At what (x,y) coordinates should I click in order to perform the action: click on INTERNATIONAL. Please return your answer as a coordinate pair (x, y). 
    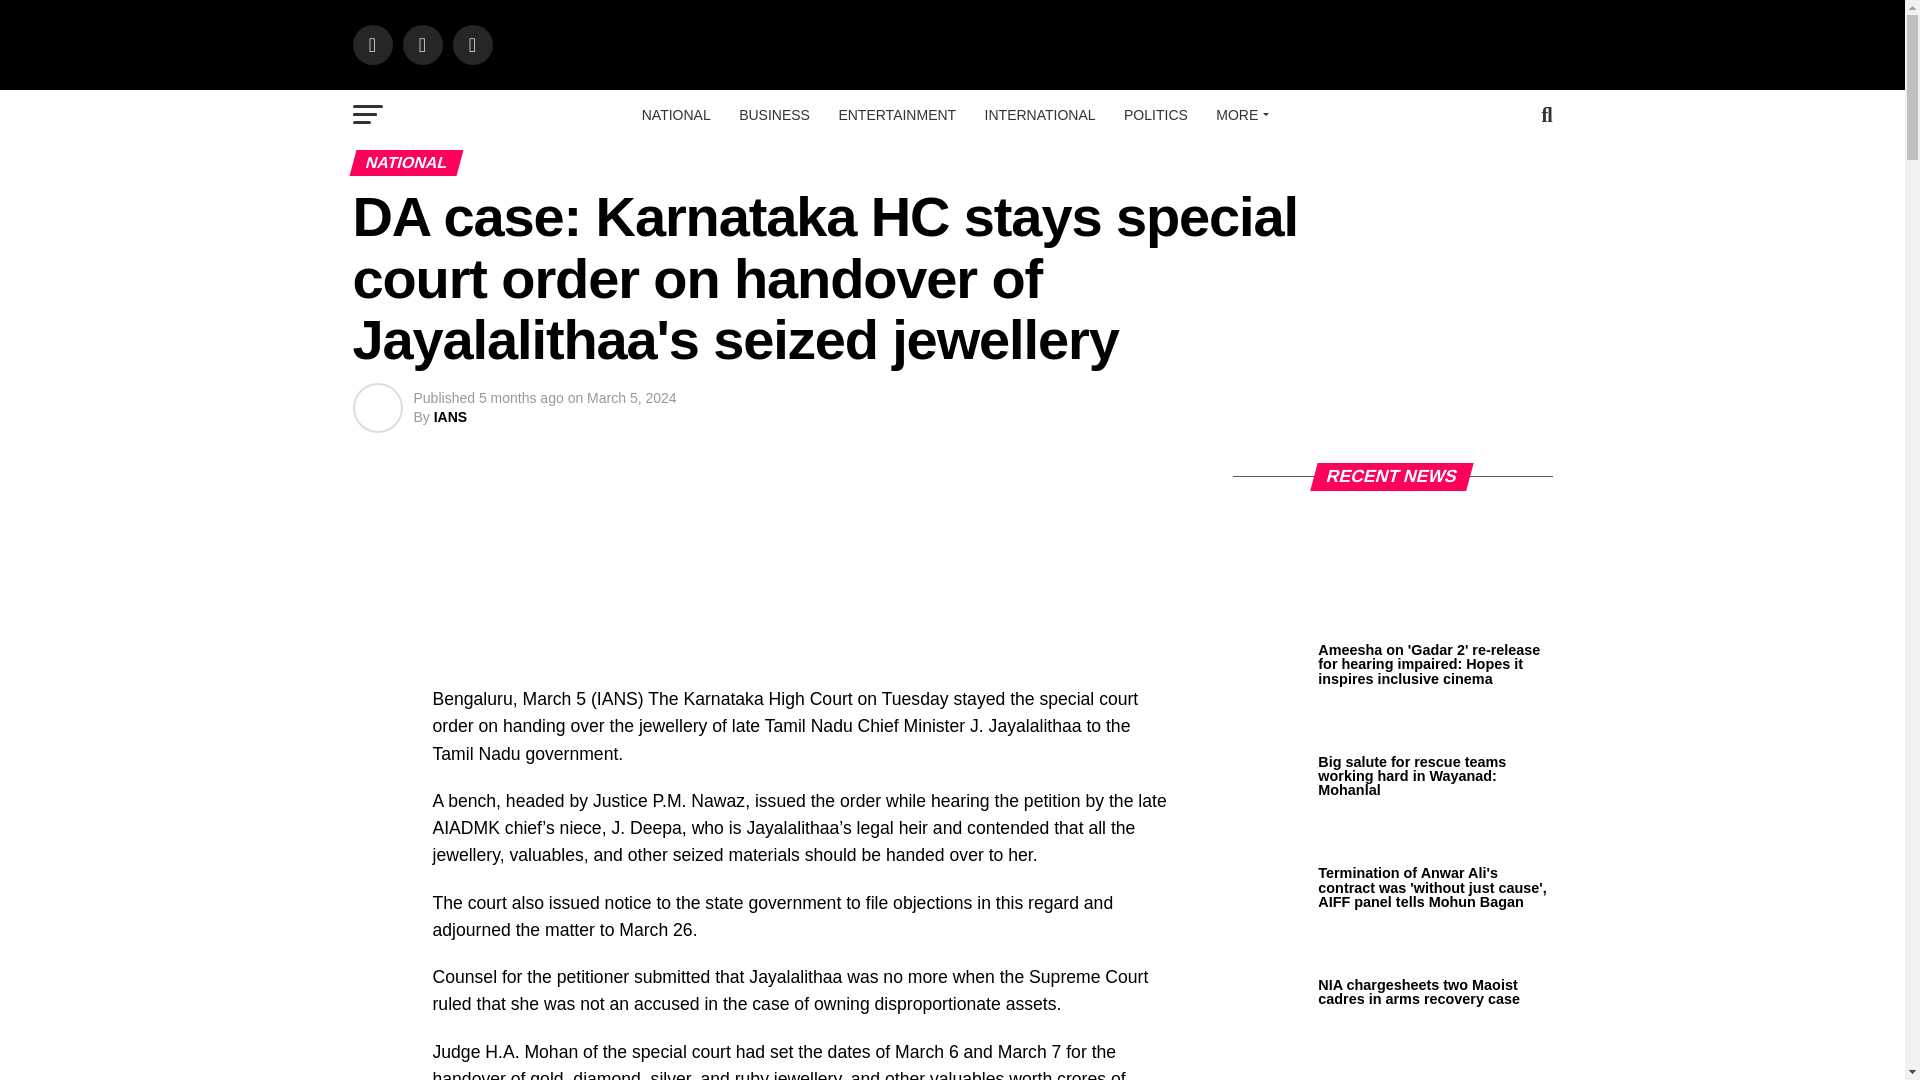
    Looking at the image, I should click on (1040, 114).